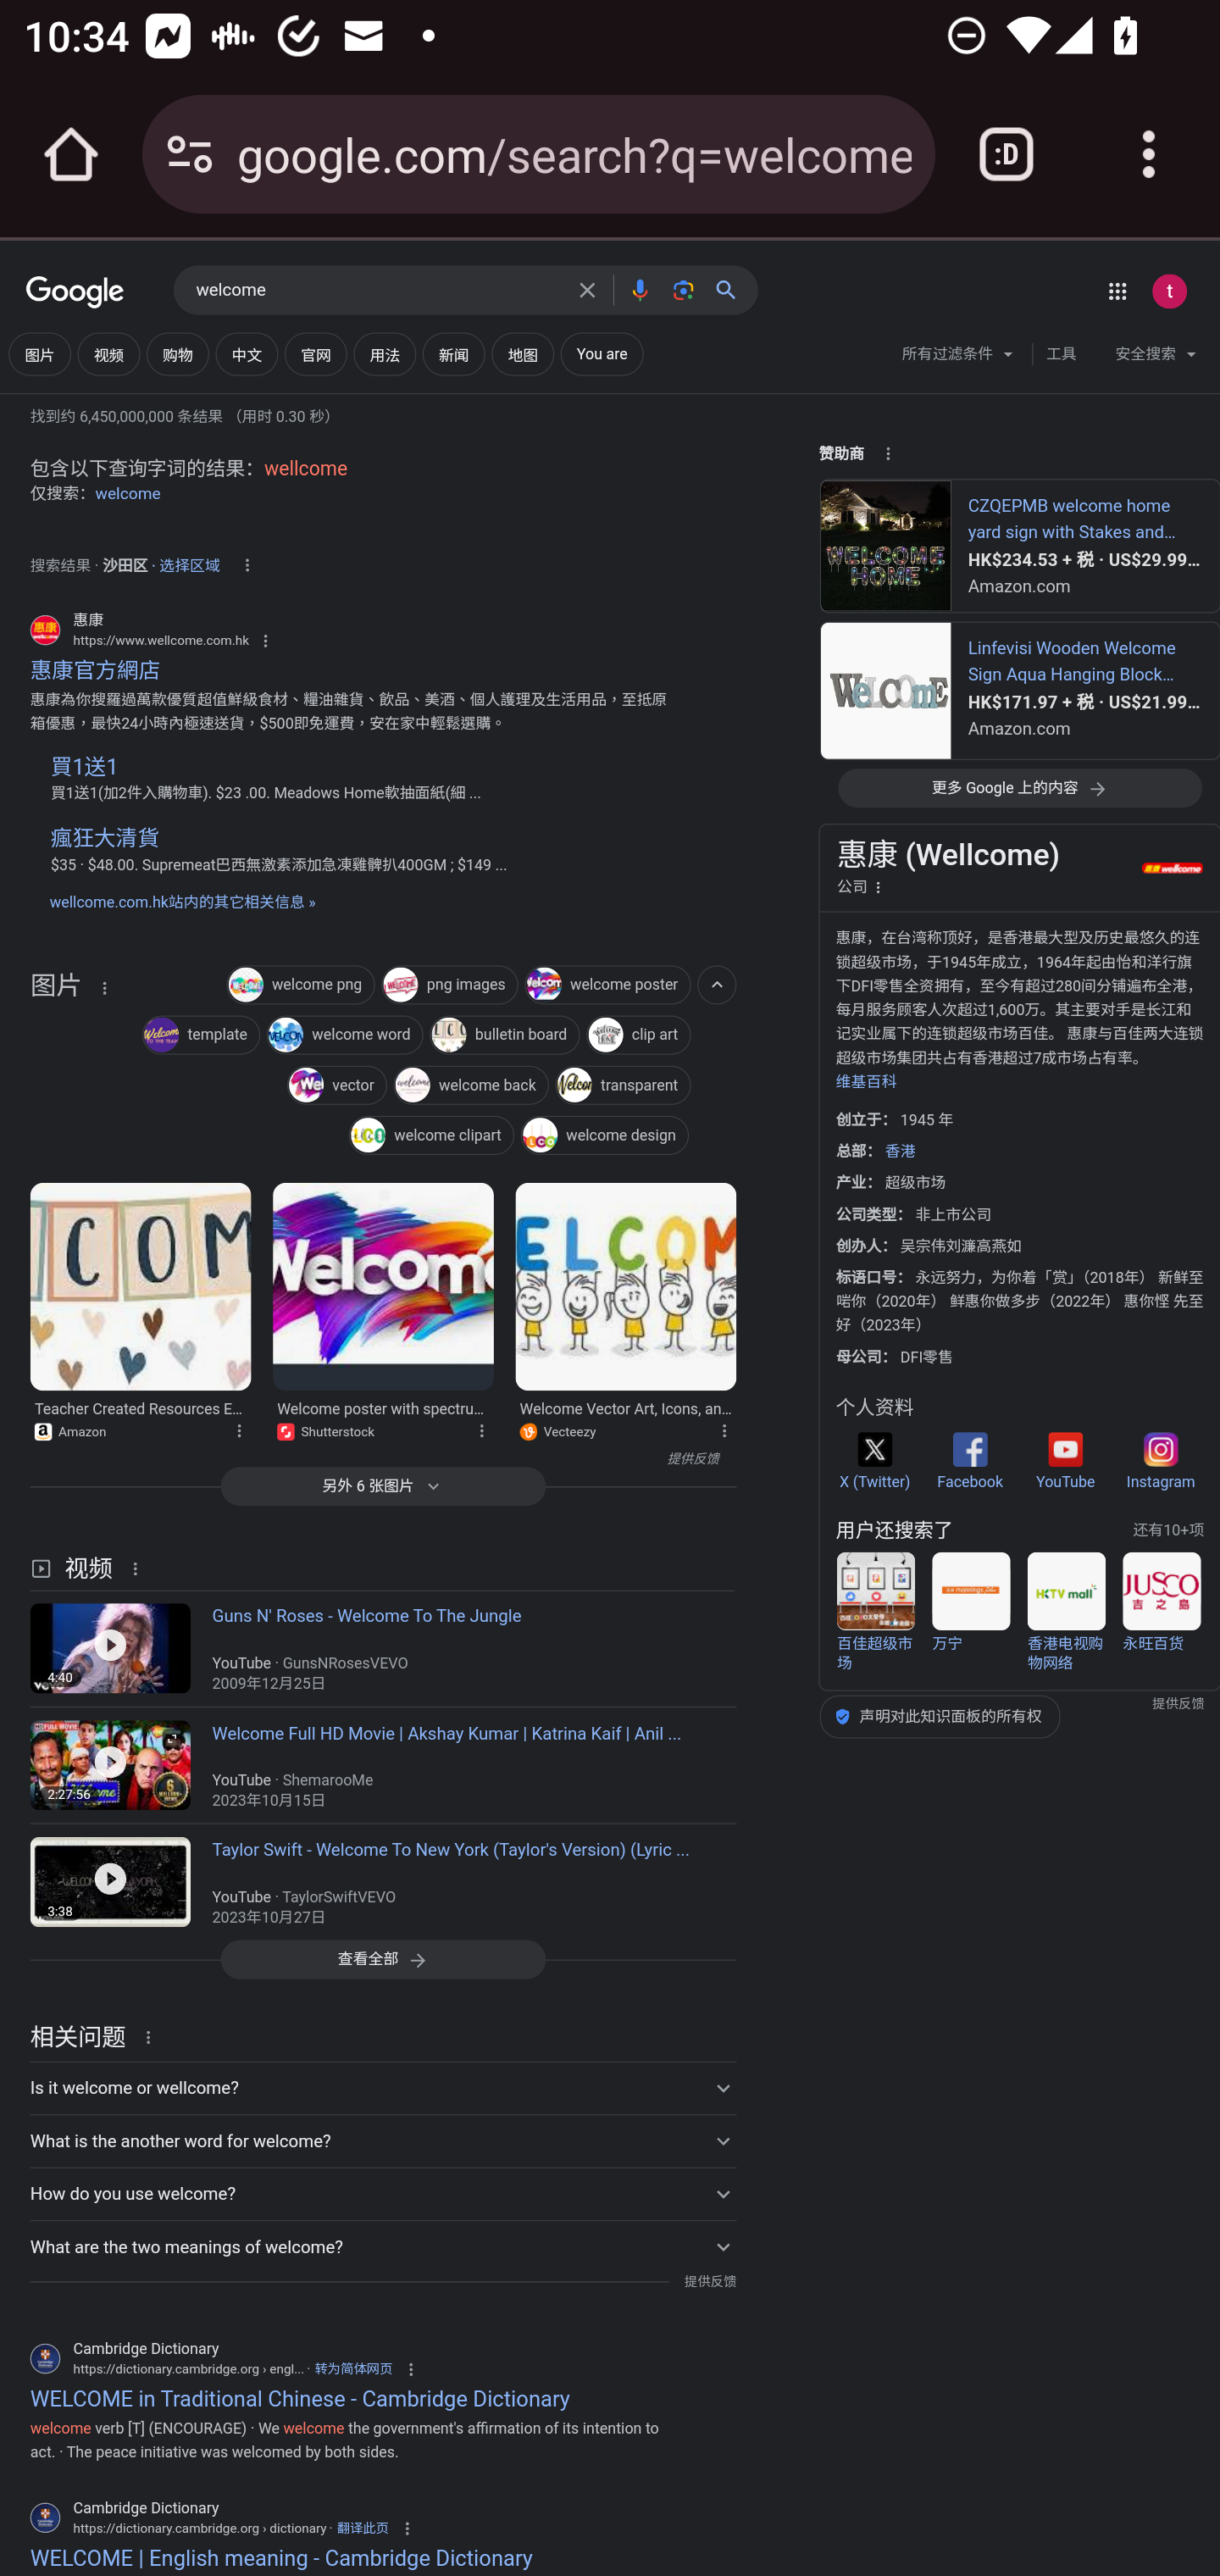 Image resolution: width=1220 pixels, height=2576 pixels. Describe the element at coordinates (246, 564) in the screenshot. I see `位置信息使用方式` at that location.